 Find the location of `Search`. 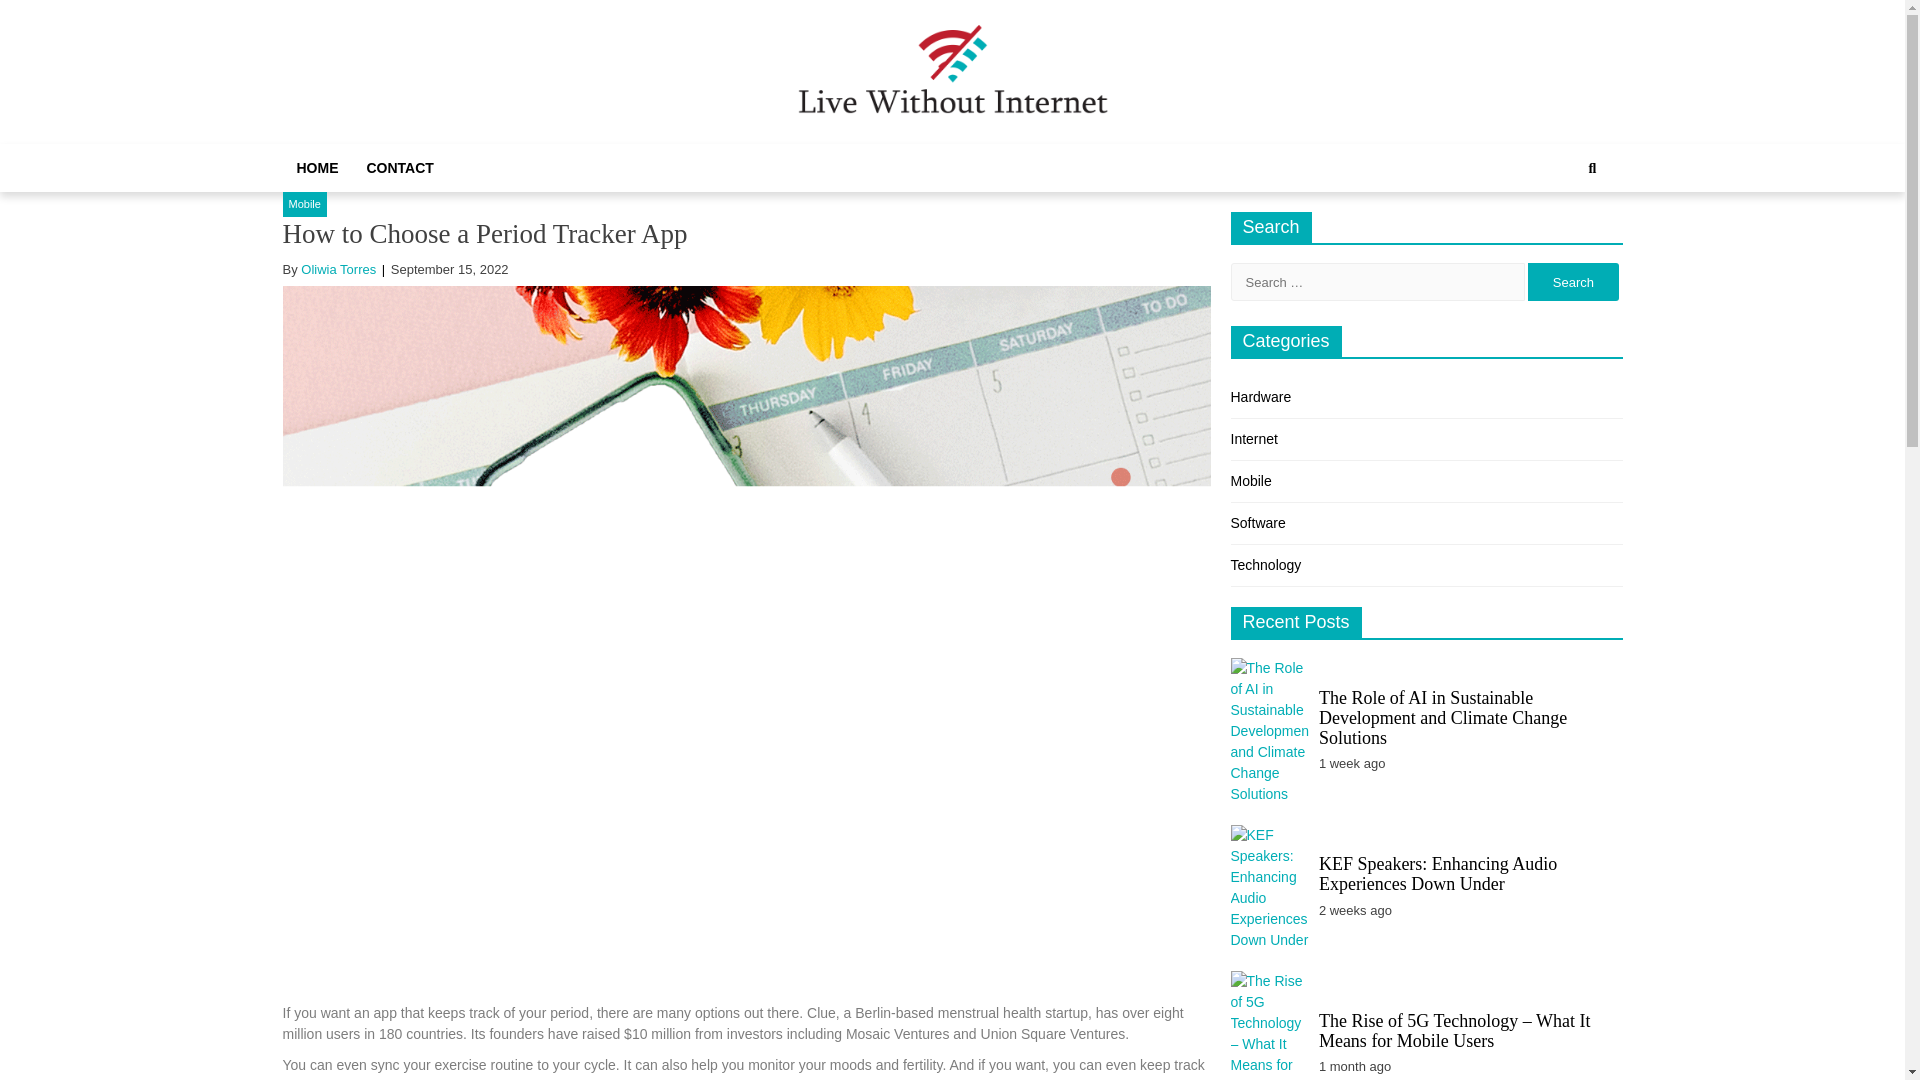

Search is located at coordinates (1571, 236).